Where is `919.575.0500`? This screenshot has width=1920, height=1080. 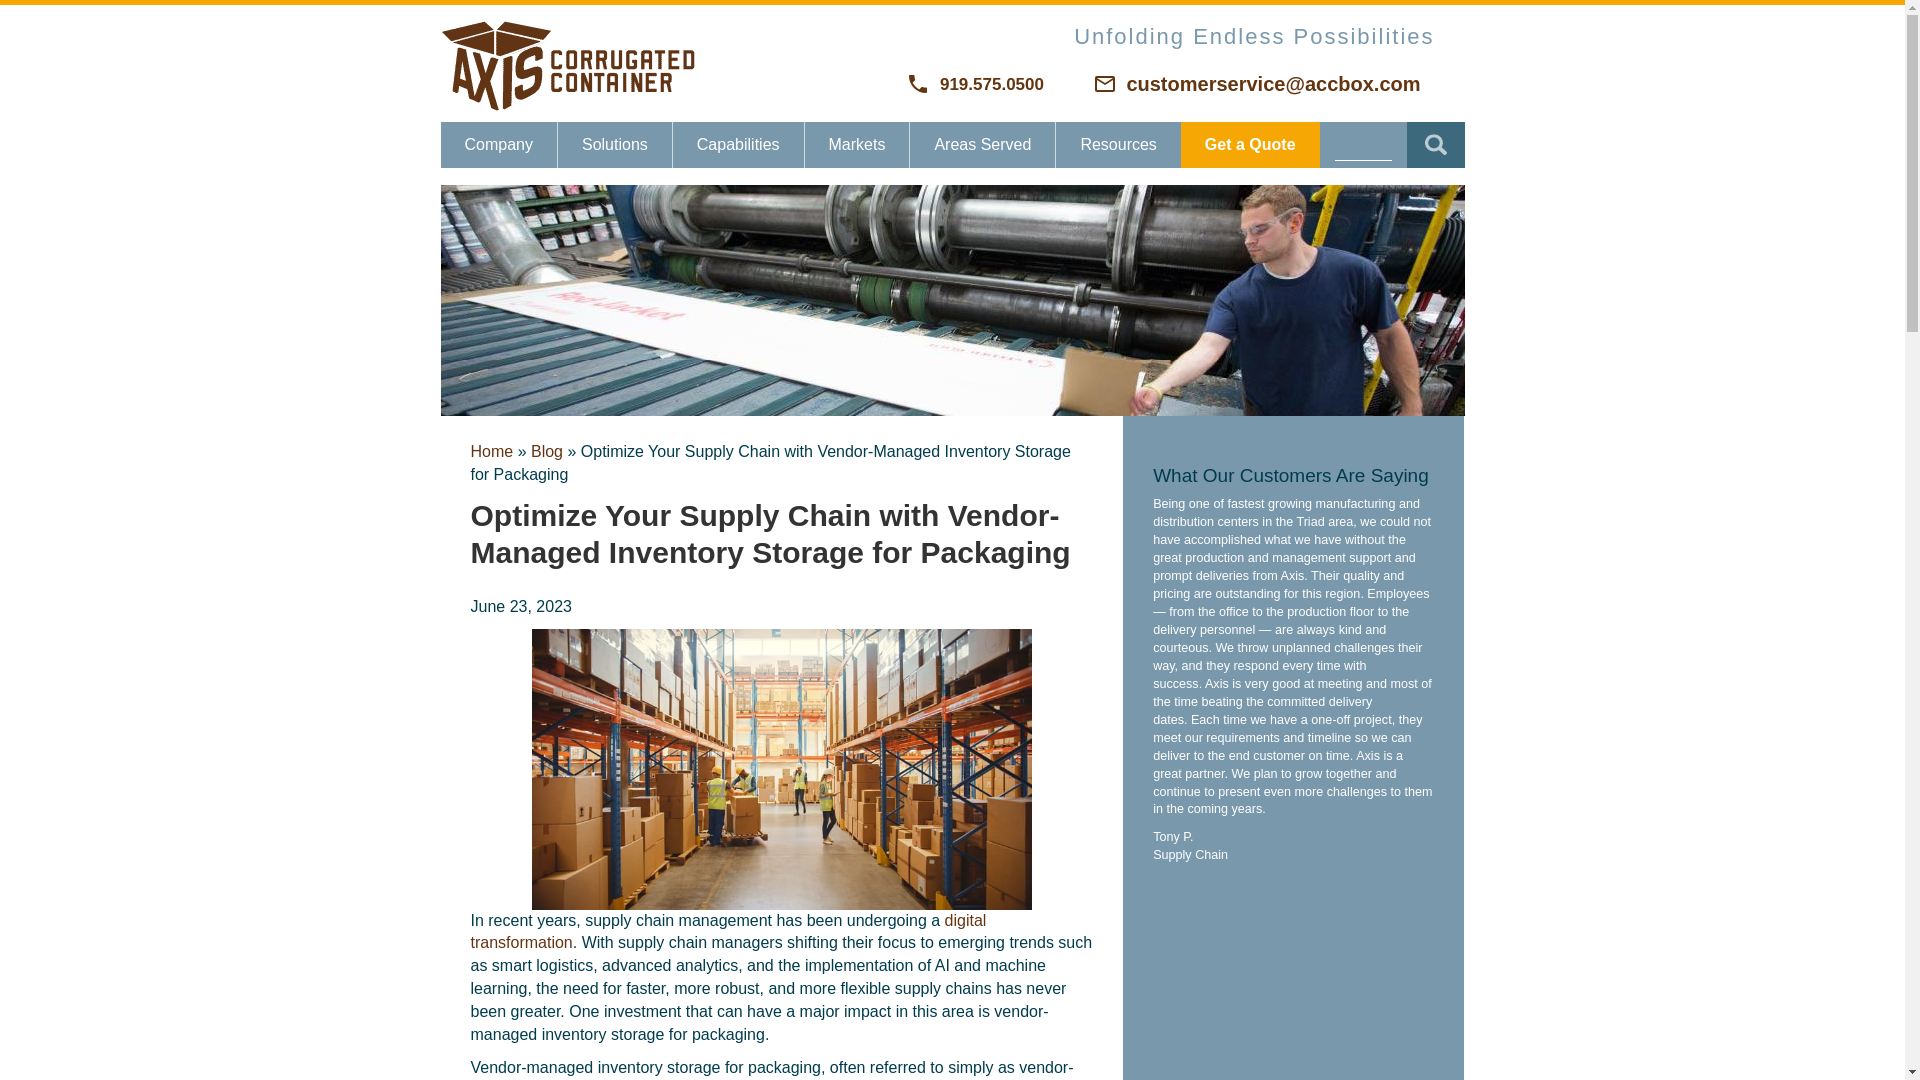
919.575.0500 is located at coordinates (976, 84).